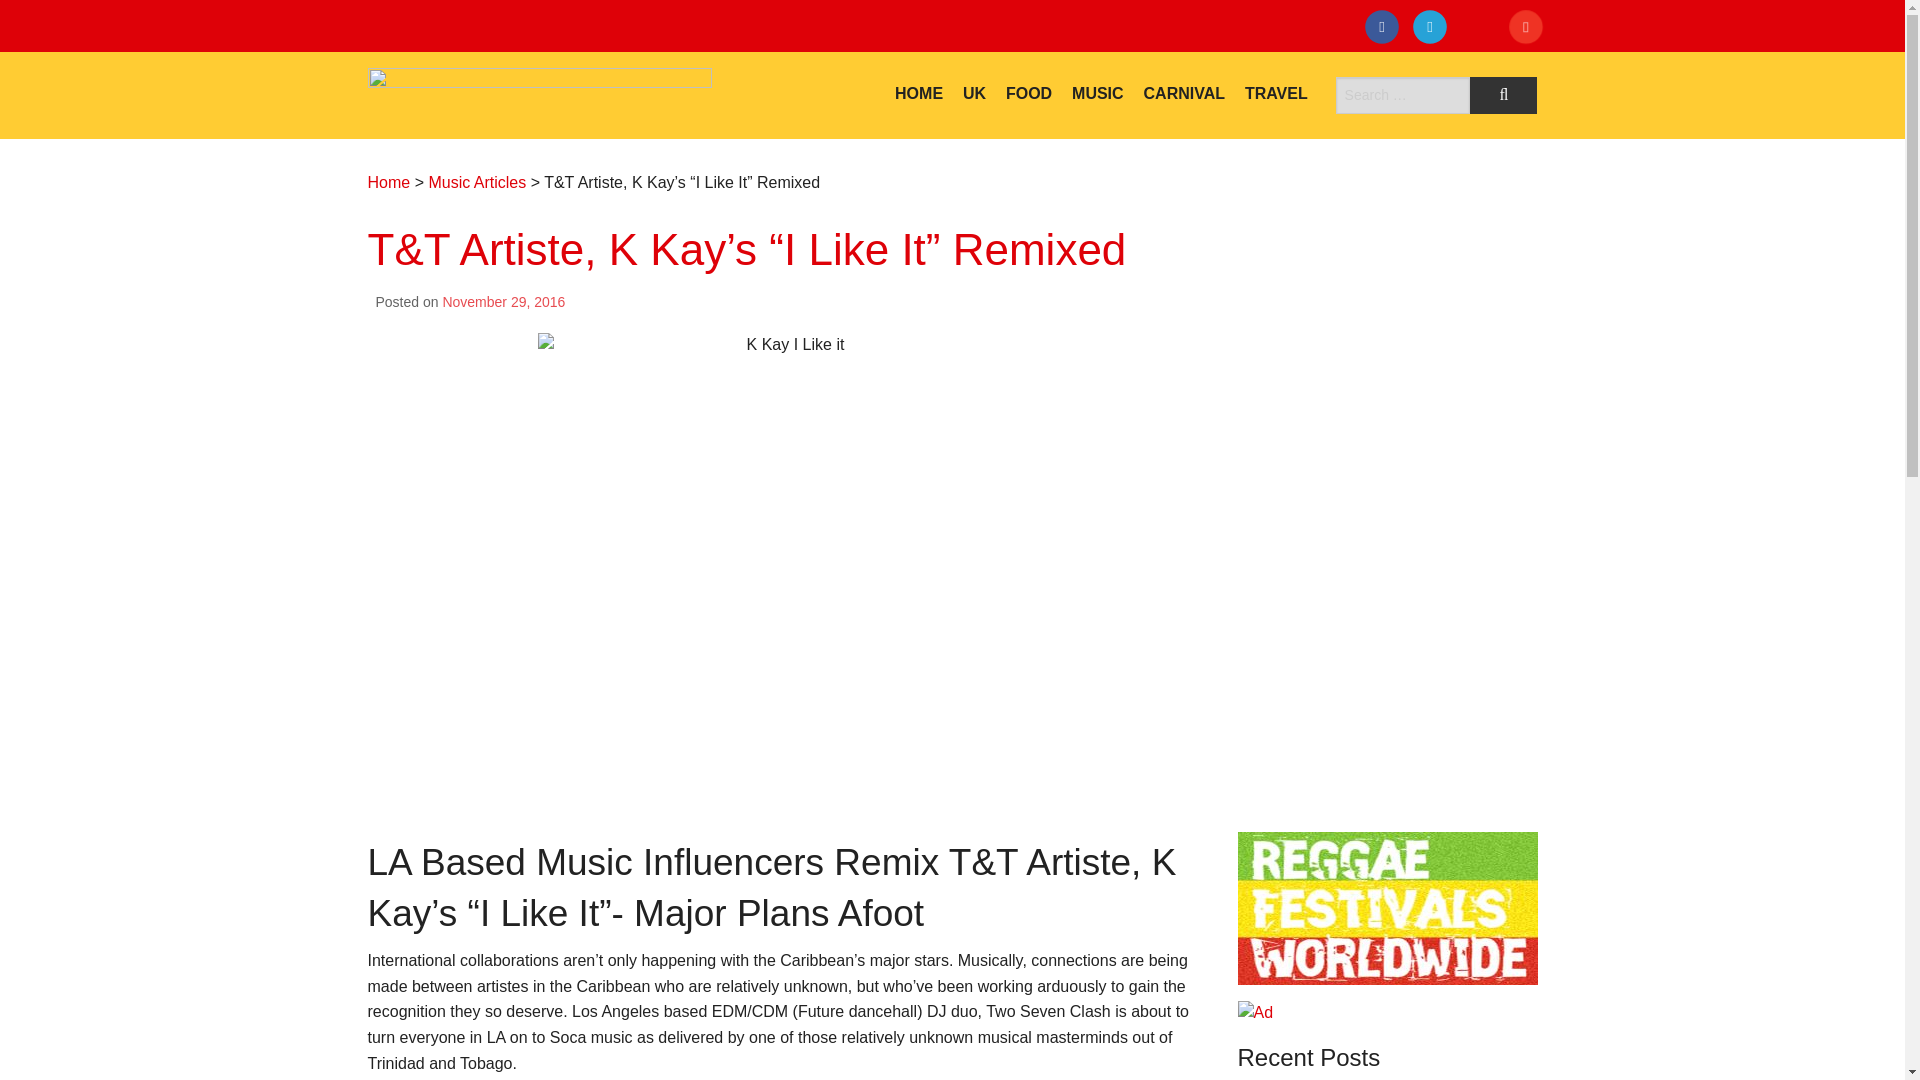  I want to click on Music Articles, so click(477, 182).